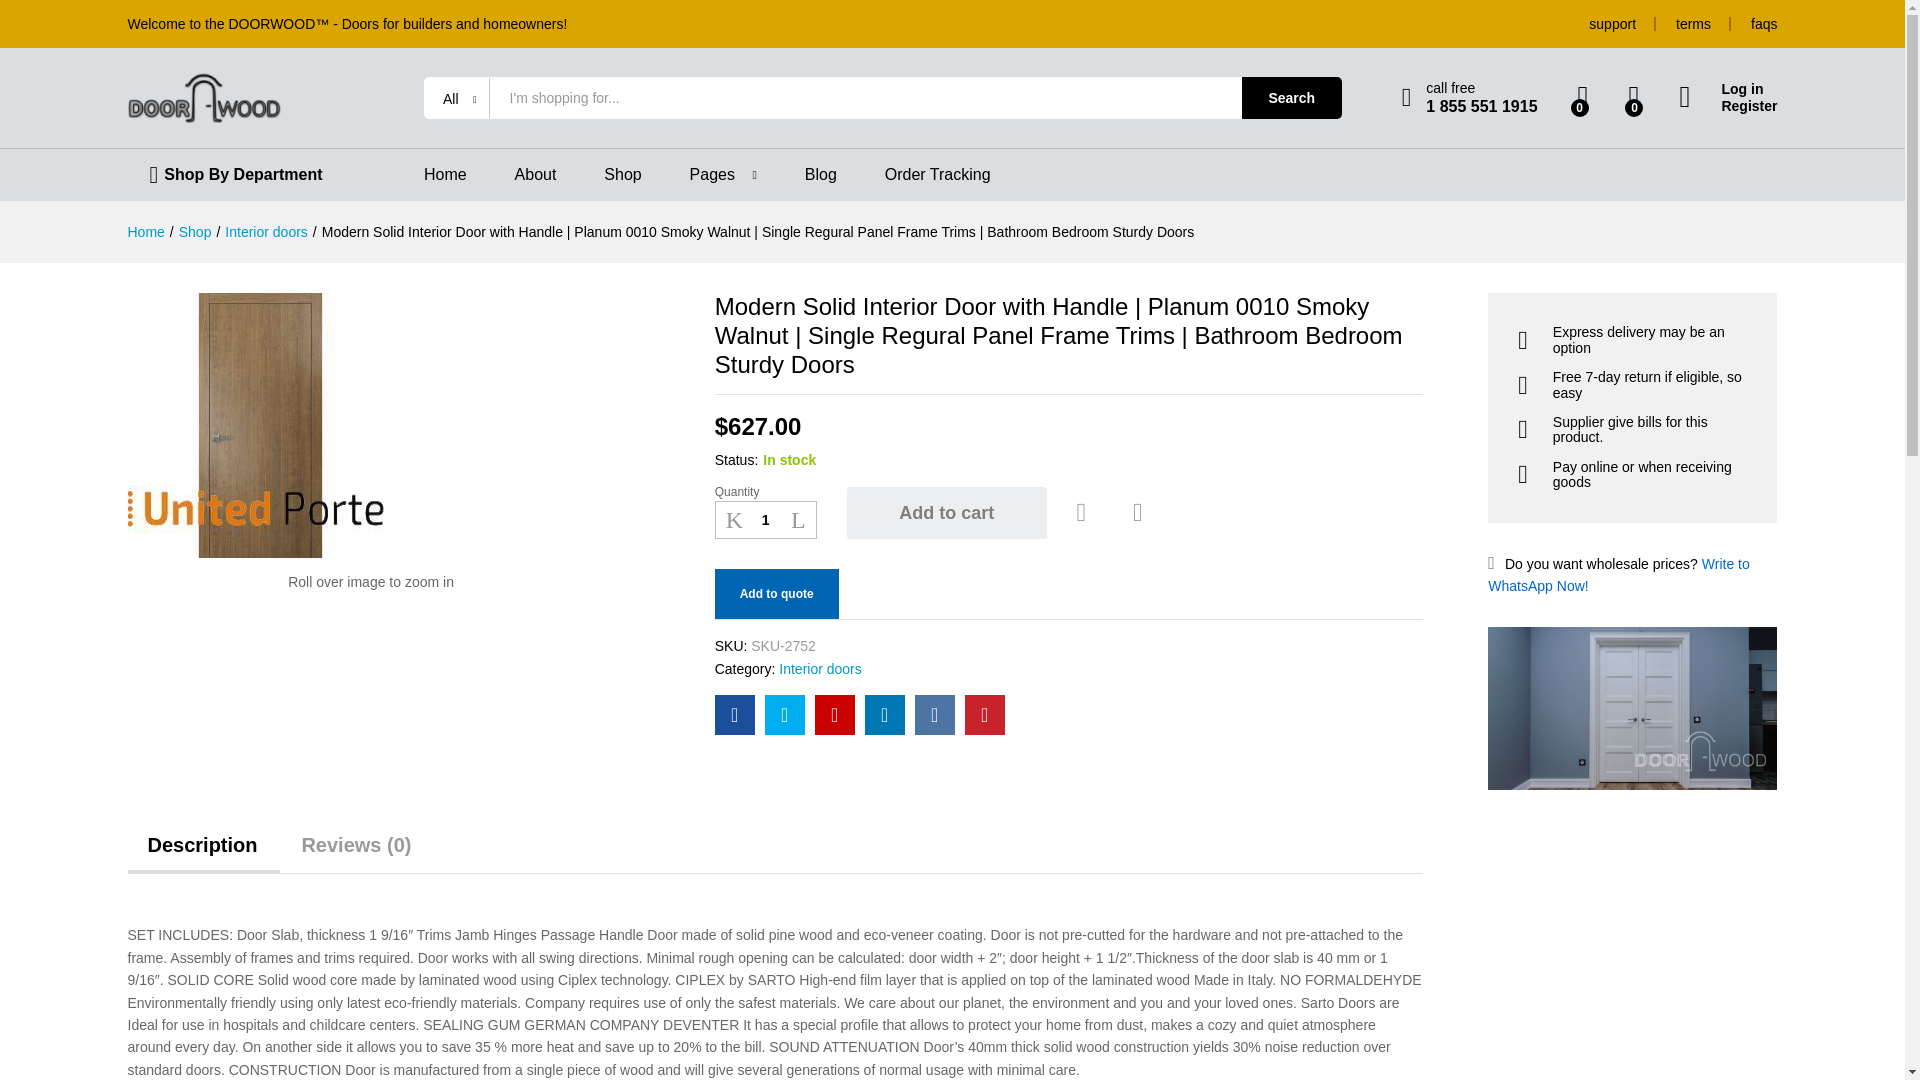 This screenshot has width=1920, height=1080. Describe the element at coordinates (1138, 512) in the screenshot. I see `Compare` at that location.